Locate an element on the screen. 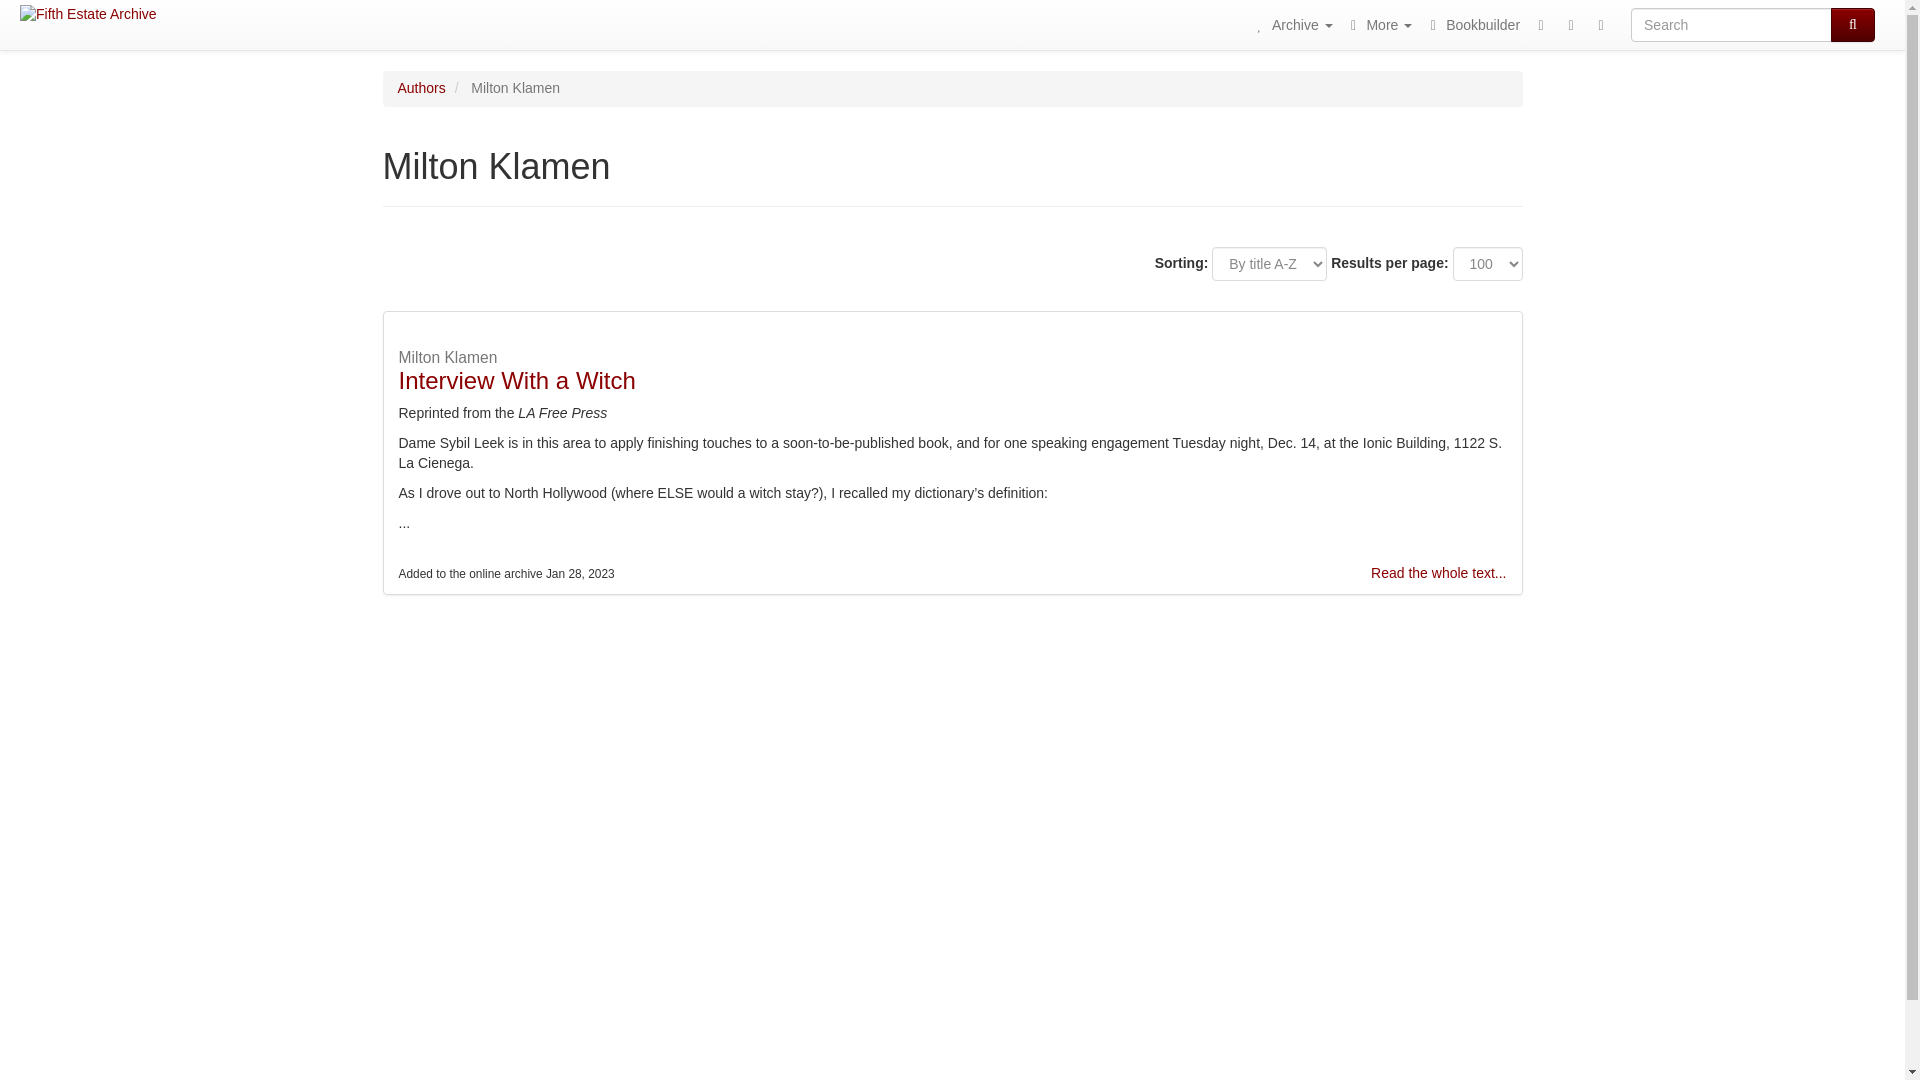 The image size is (1920, 1080). Bookbuilder is located at coordinates (1472, 24).